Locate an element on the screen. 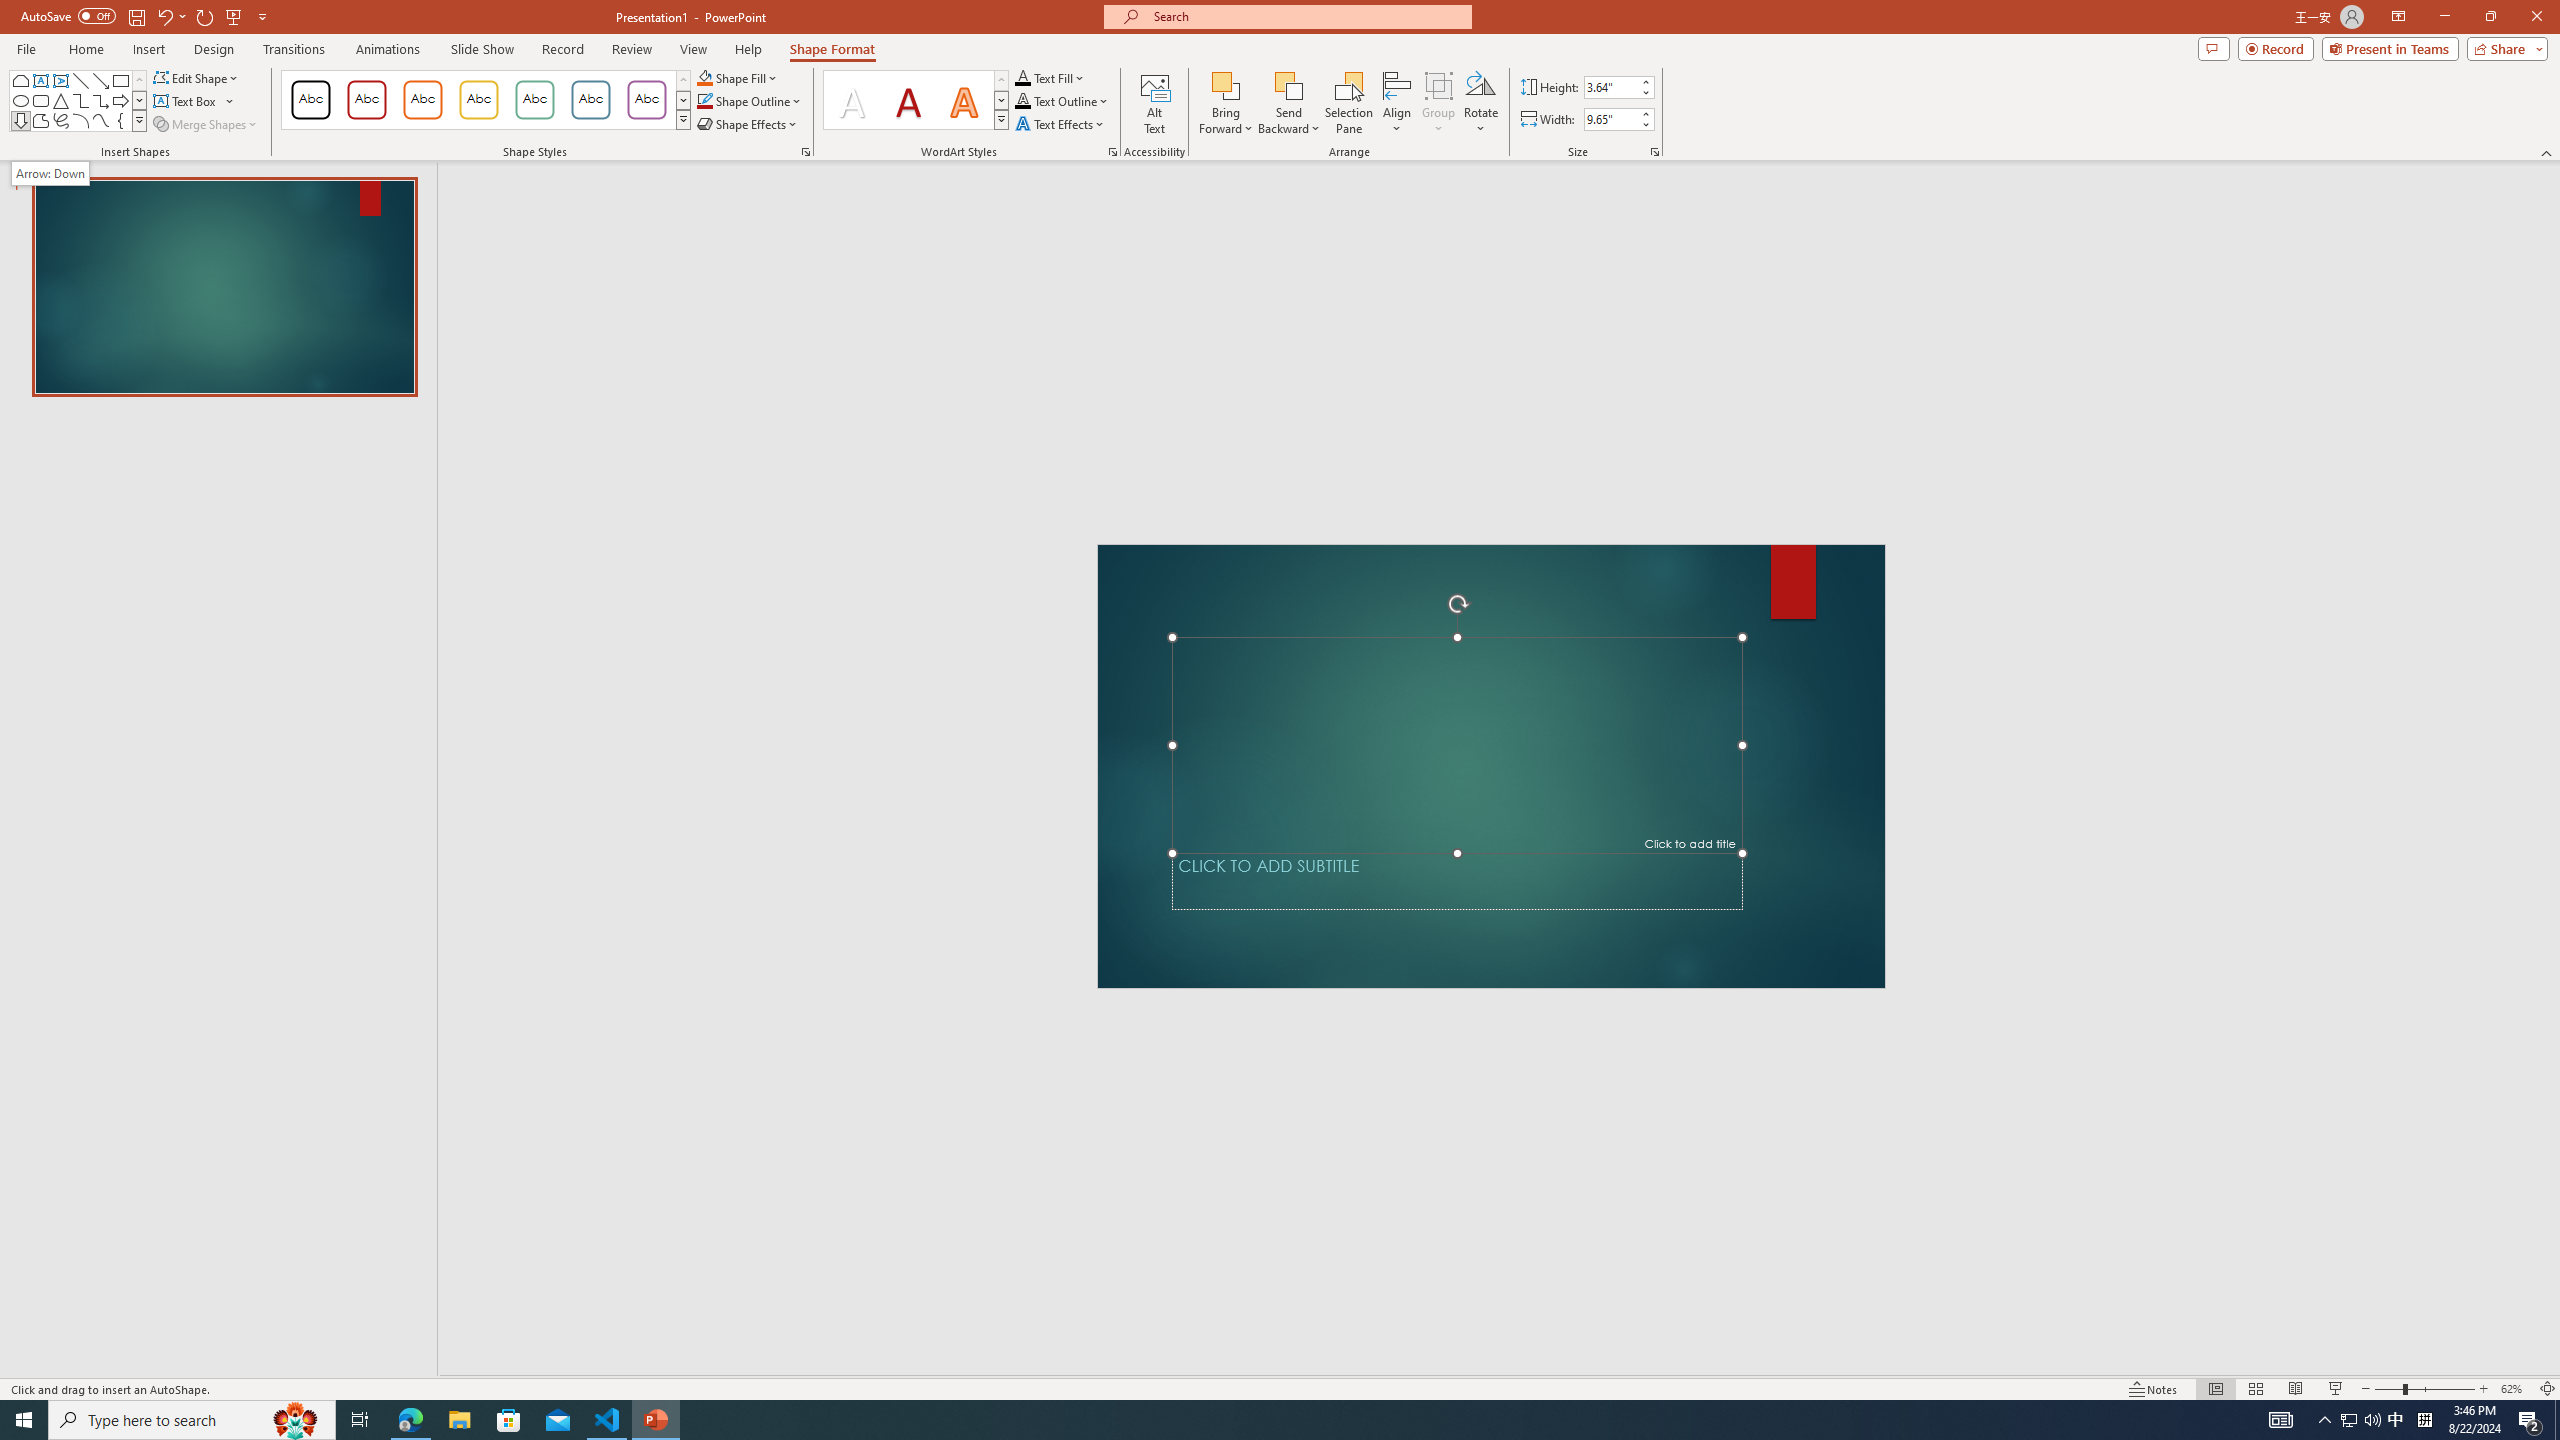 The width and height of the screenshot is (2560, 1440). Size and Position... is located at coordinates (1655, 152).